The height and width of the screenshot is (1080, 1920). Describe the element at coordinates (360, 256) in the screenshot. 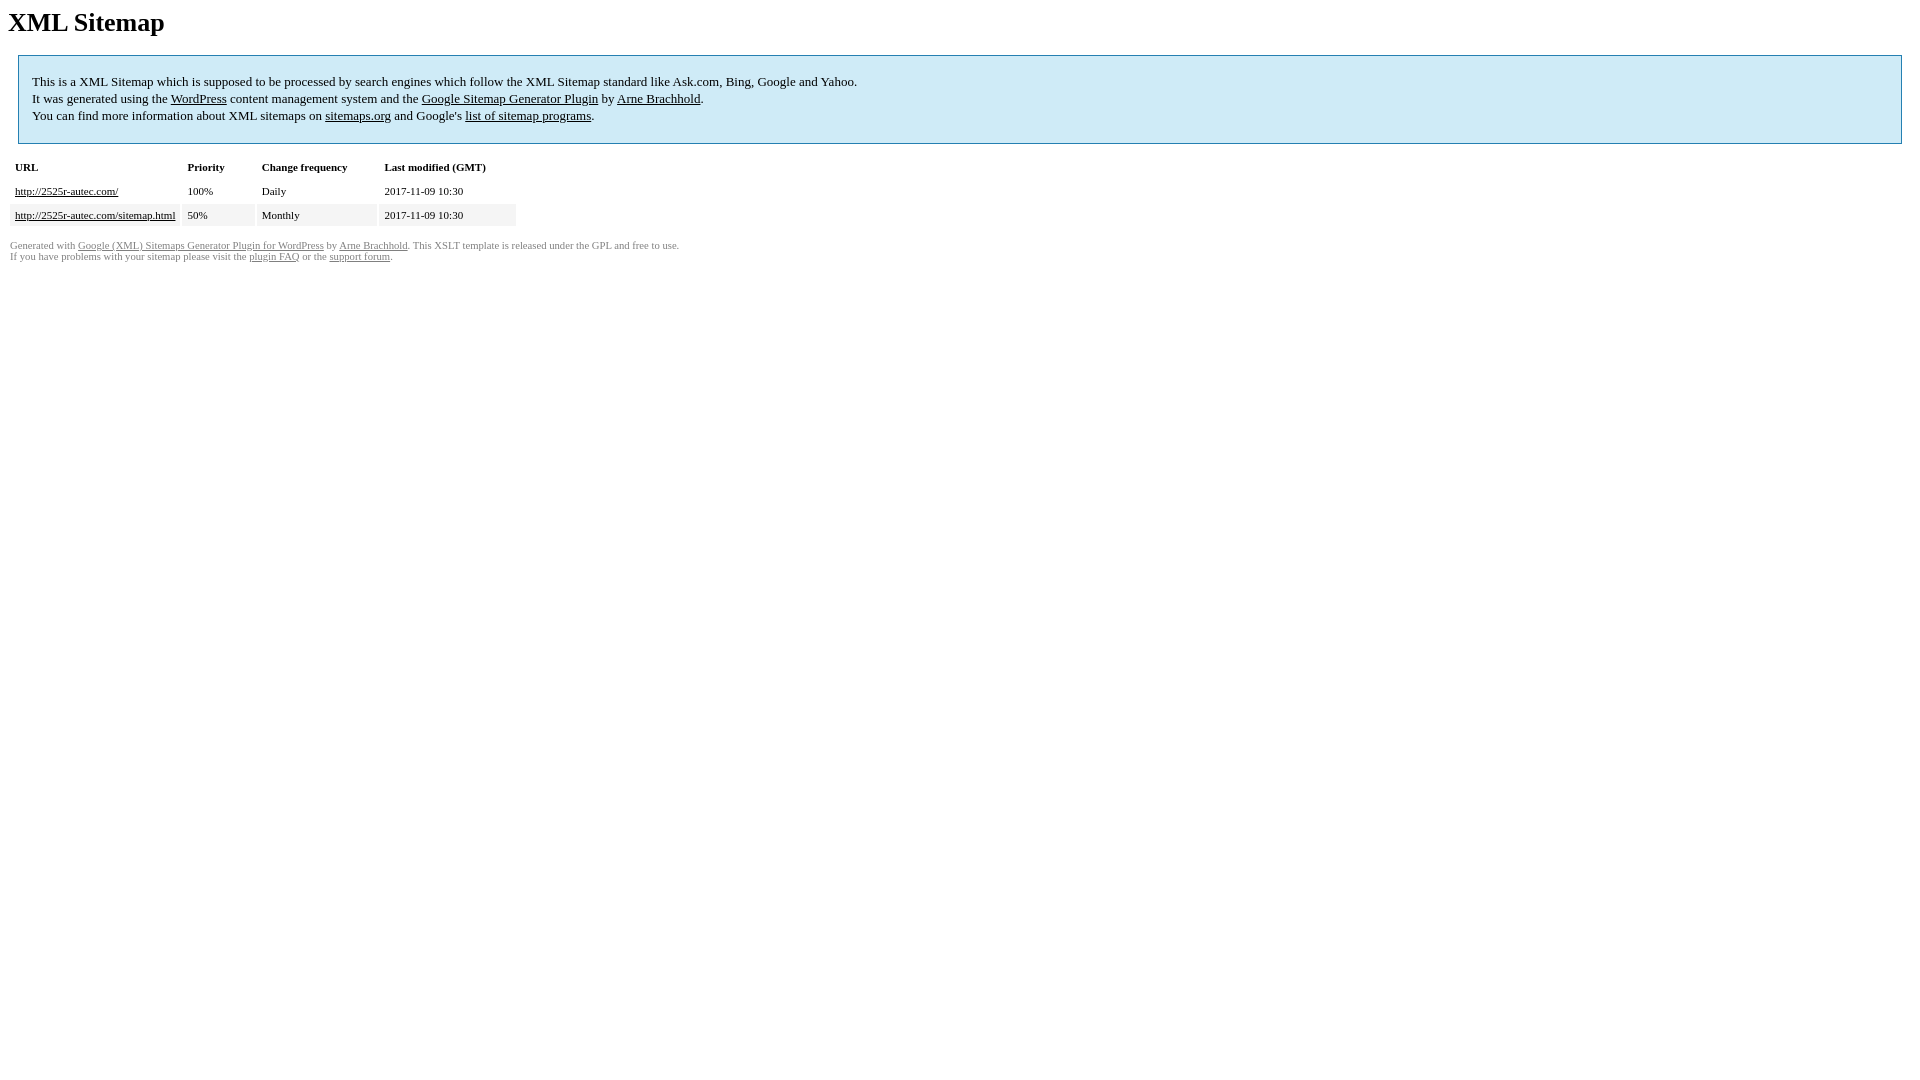

I see `support forum` at that location.